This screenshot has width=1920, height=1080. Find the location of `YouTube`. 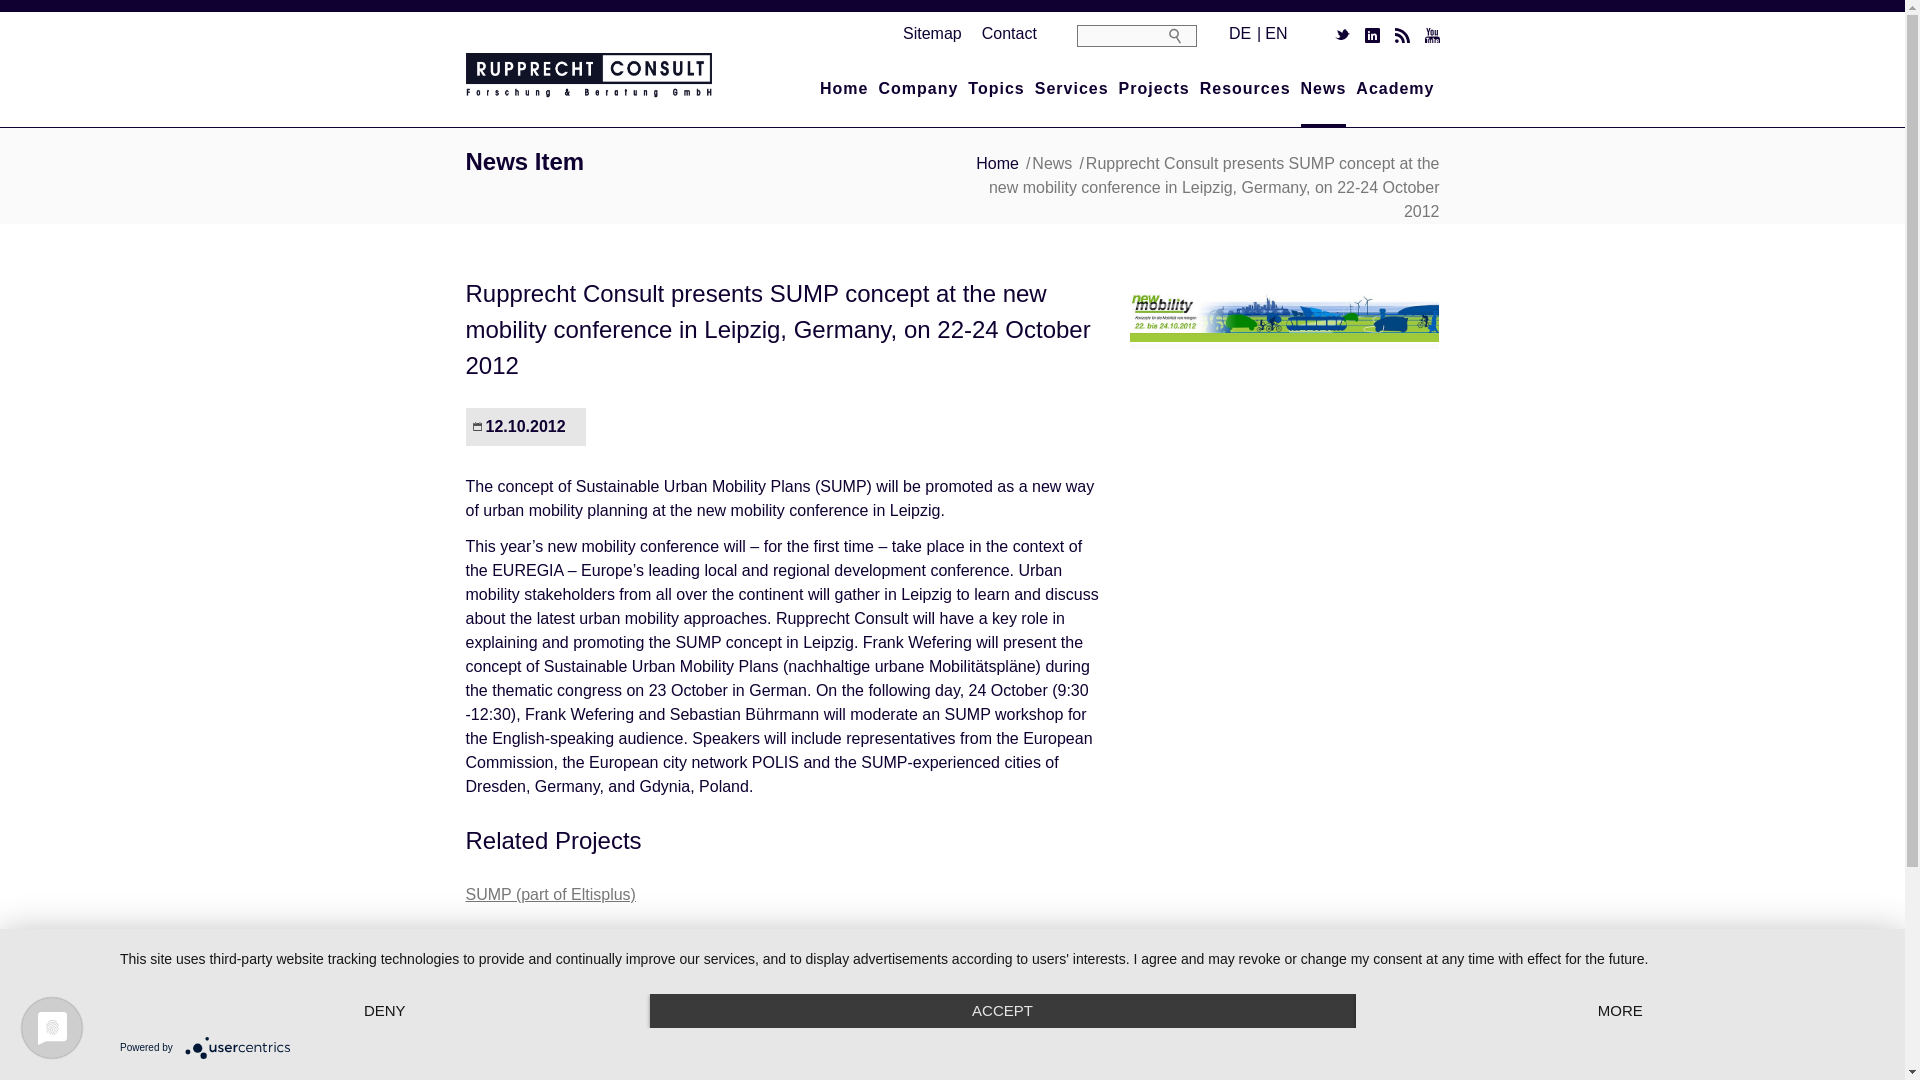

YouTube is located at coordinates (1431, 36).